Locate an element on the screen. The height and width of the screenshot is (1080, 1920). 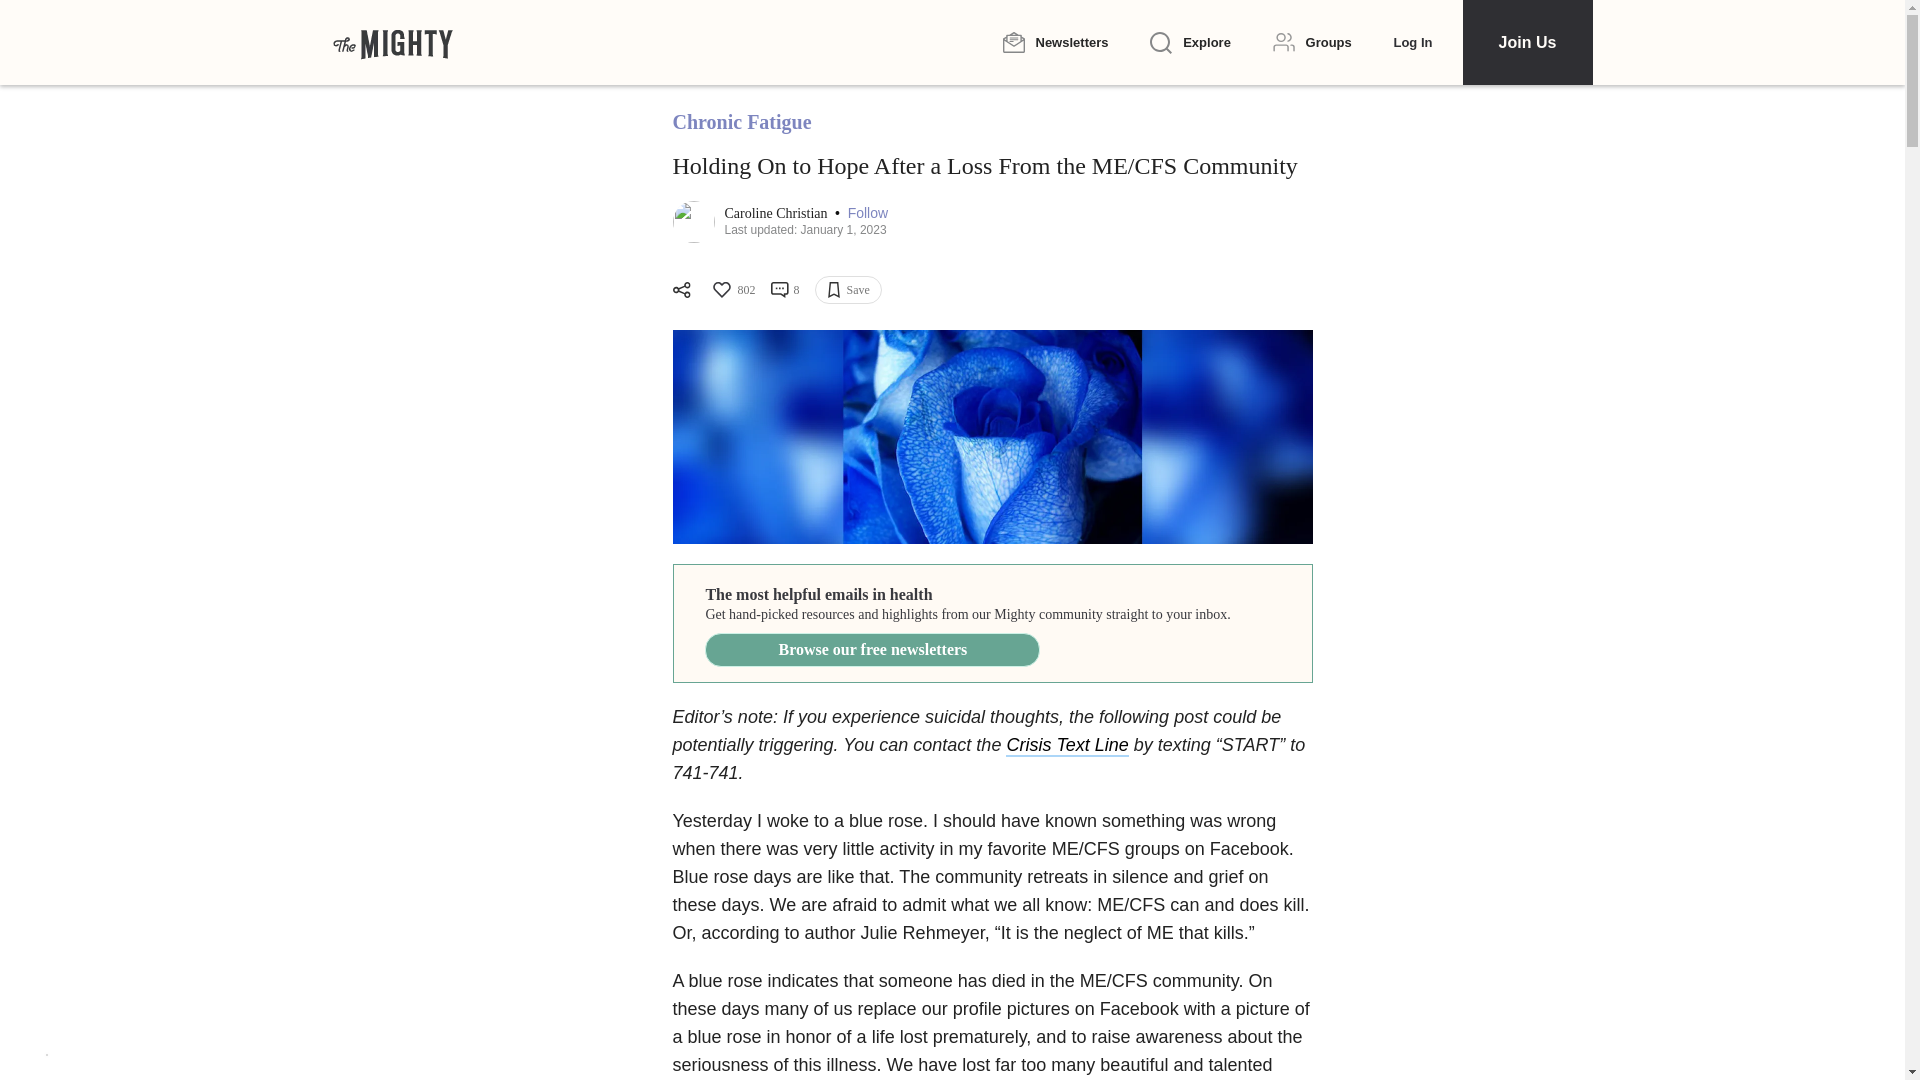
Browse our free newsletters is located at coordinates (872, 650).